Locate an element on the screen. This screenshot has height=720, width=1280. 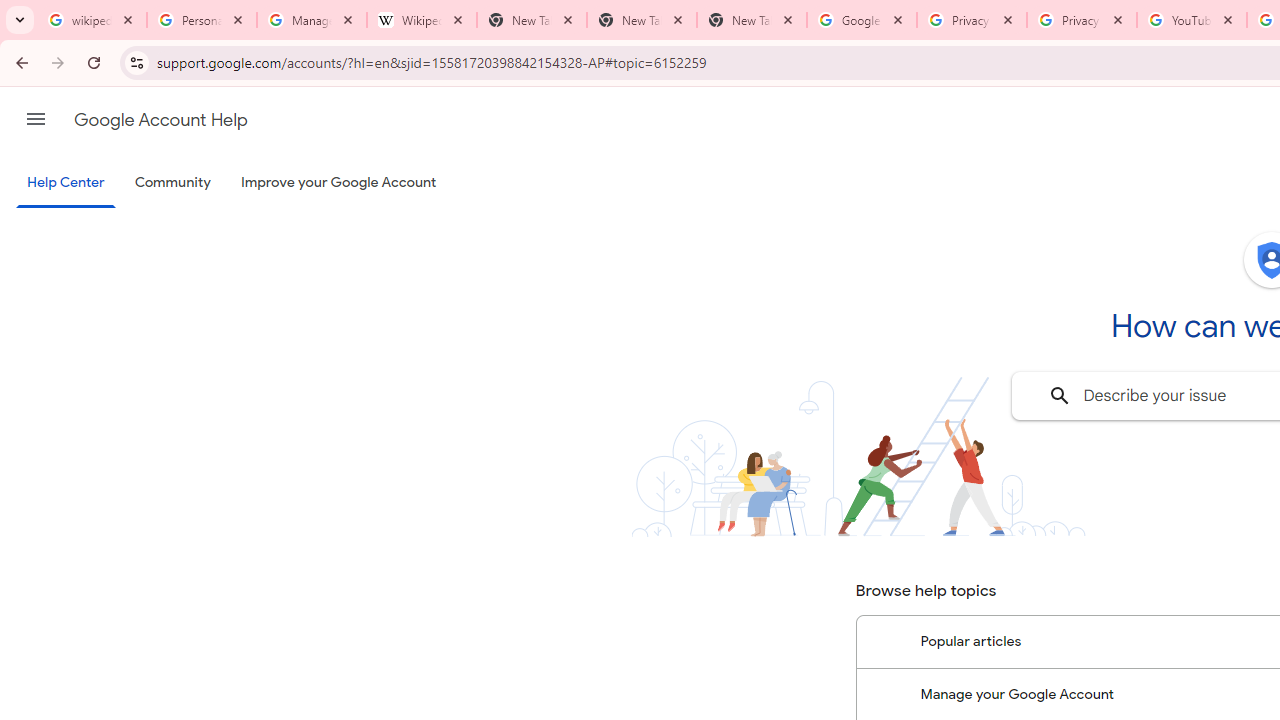
Community is located at coordinates (172, 183).